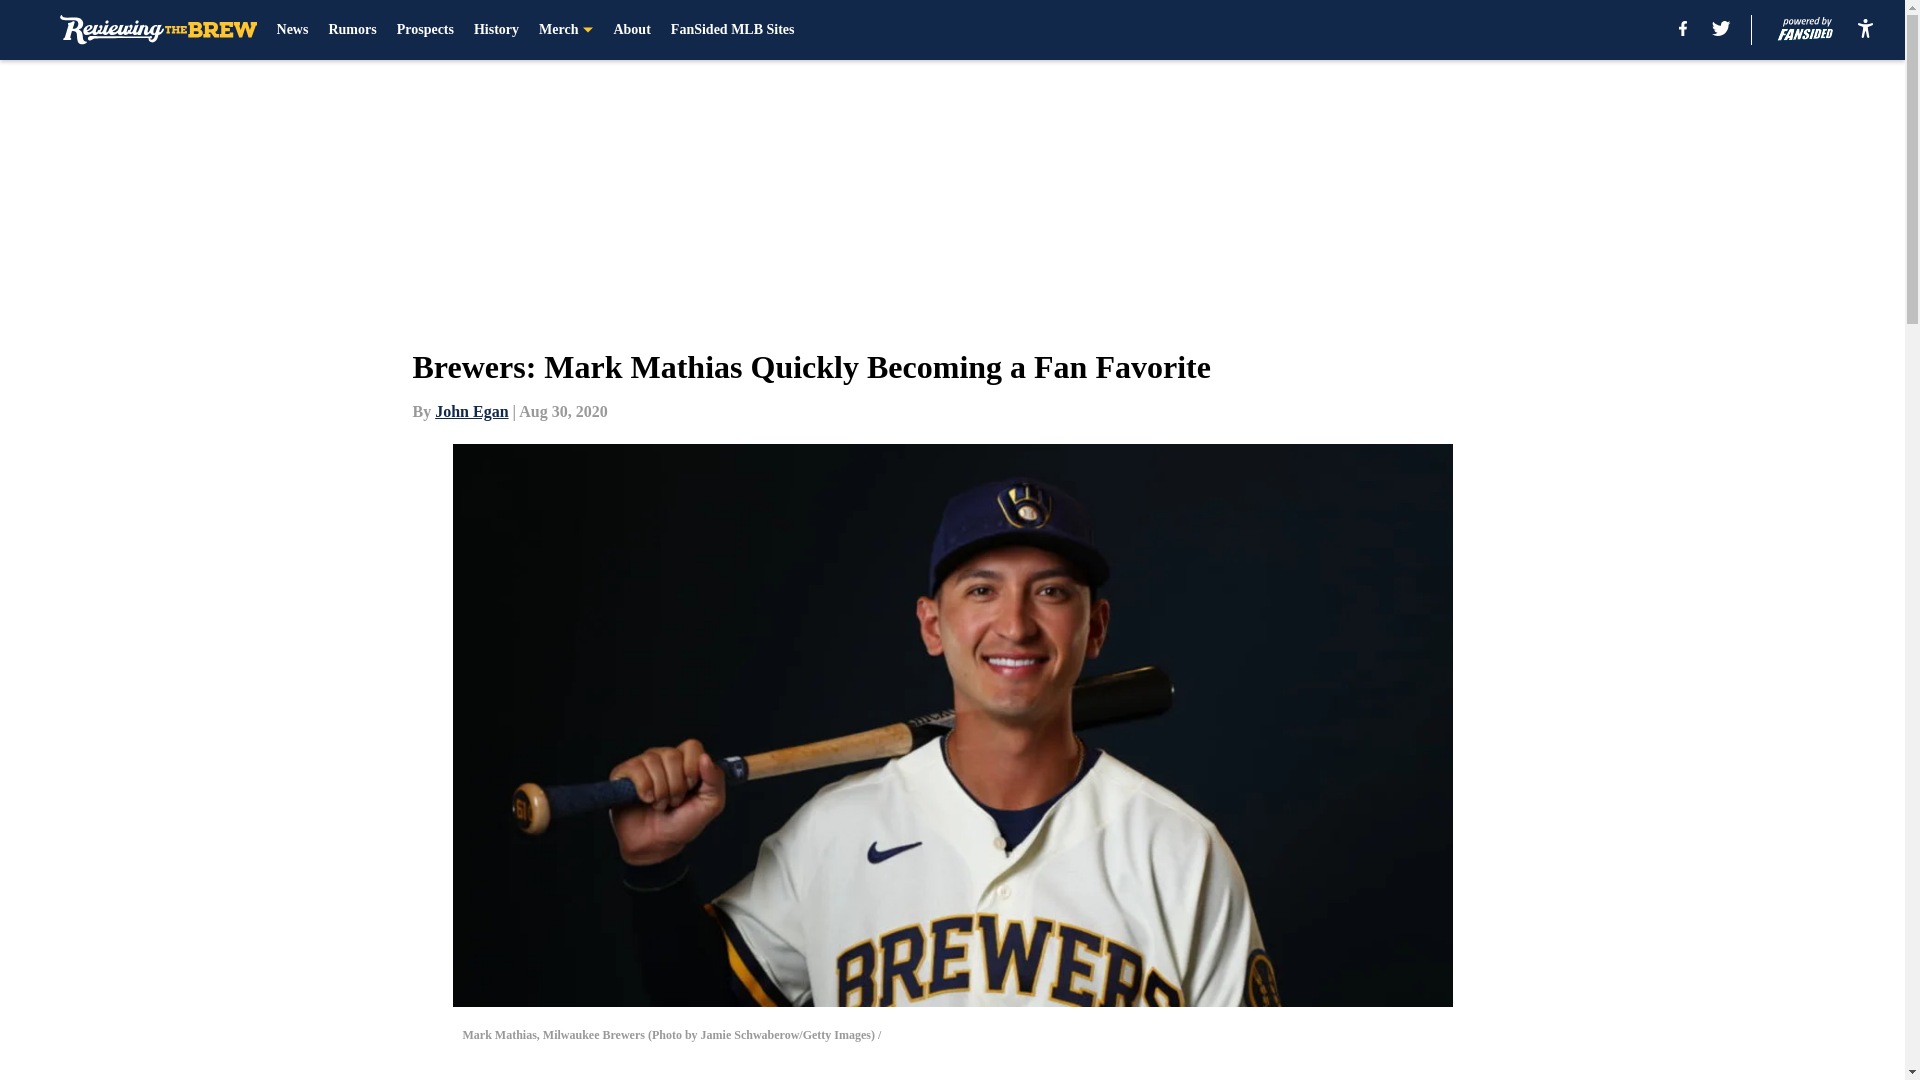  I want to click on John Egan, so click(472, 411).